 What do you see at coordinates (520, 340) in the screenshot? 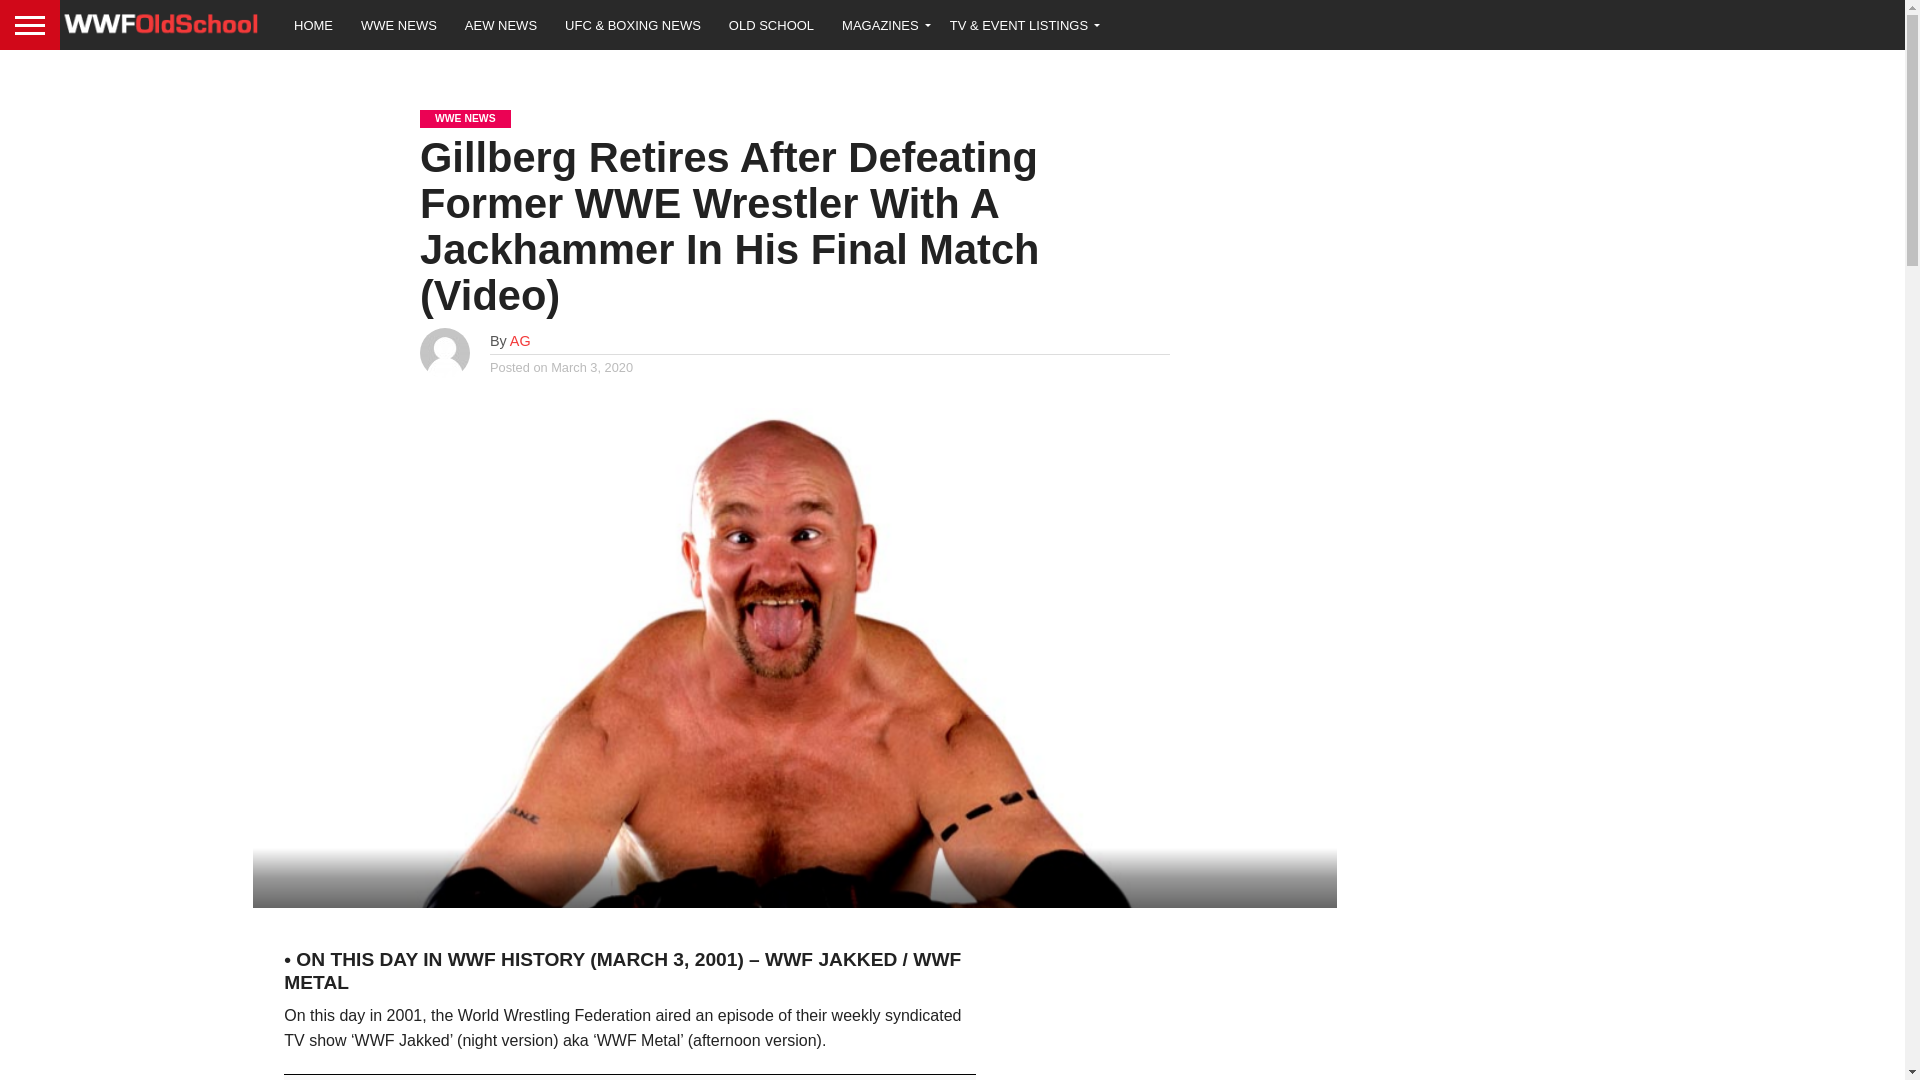
I see `Posts by AG` at bounding box center [520, 340].